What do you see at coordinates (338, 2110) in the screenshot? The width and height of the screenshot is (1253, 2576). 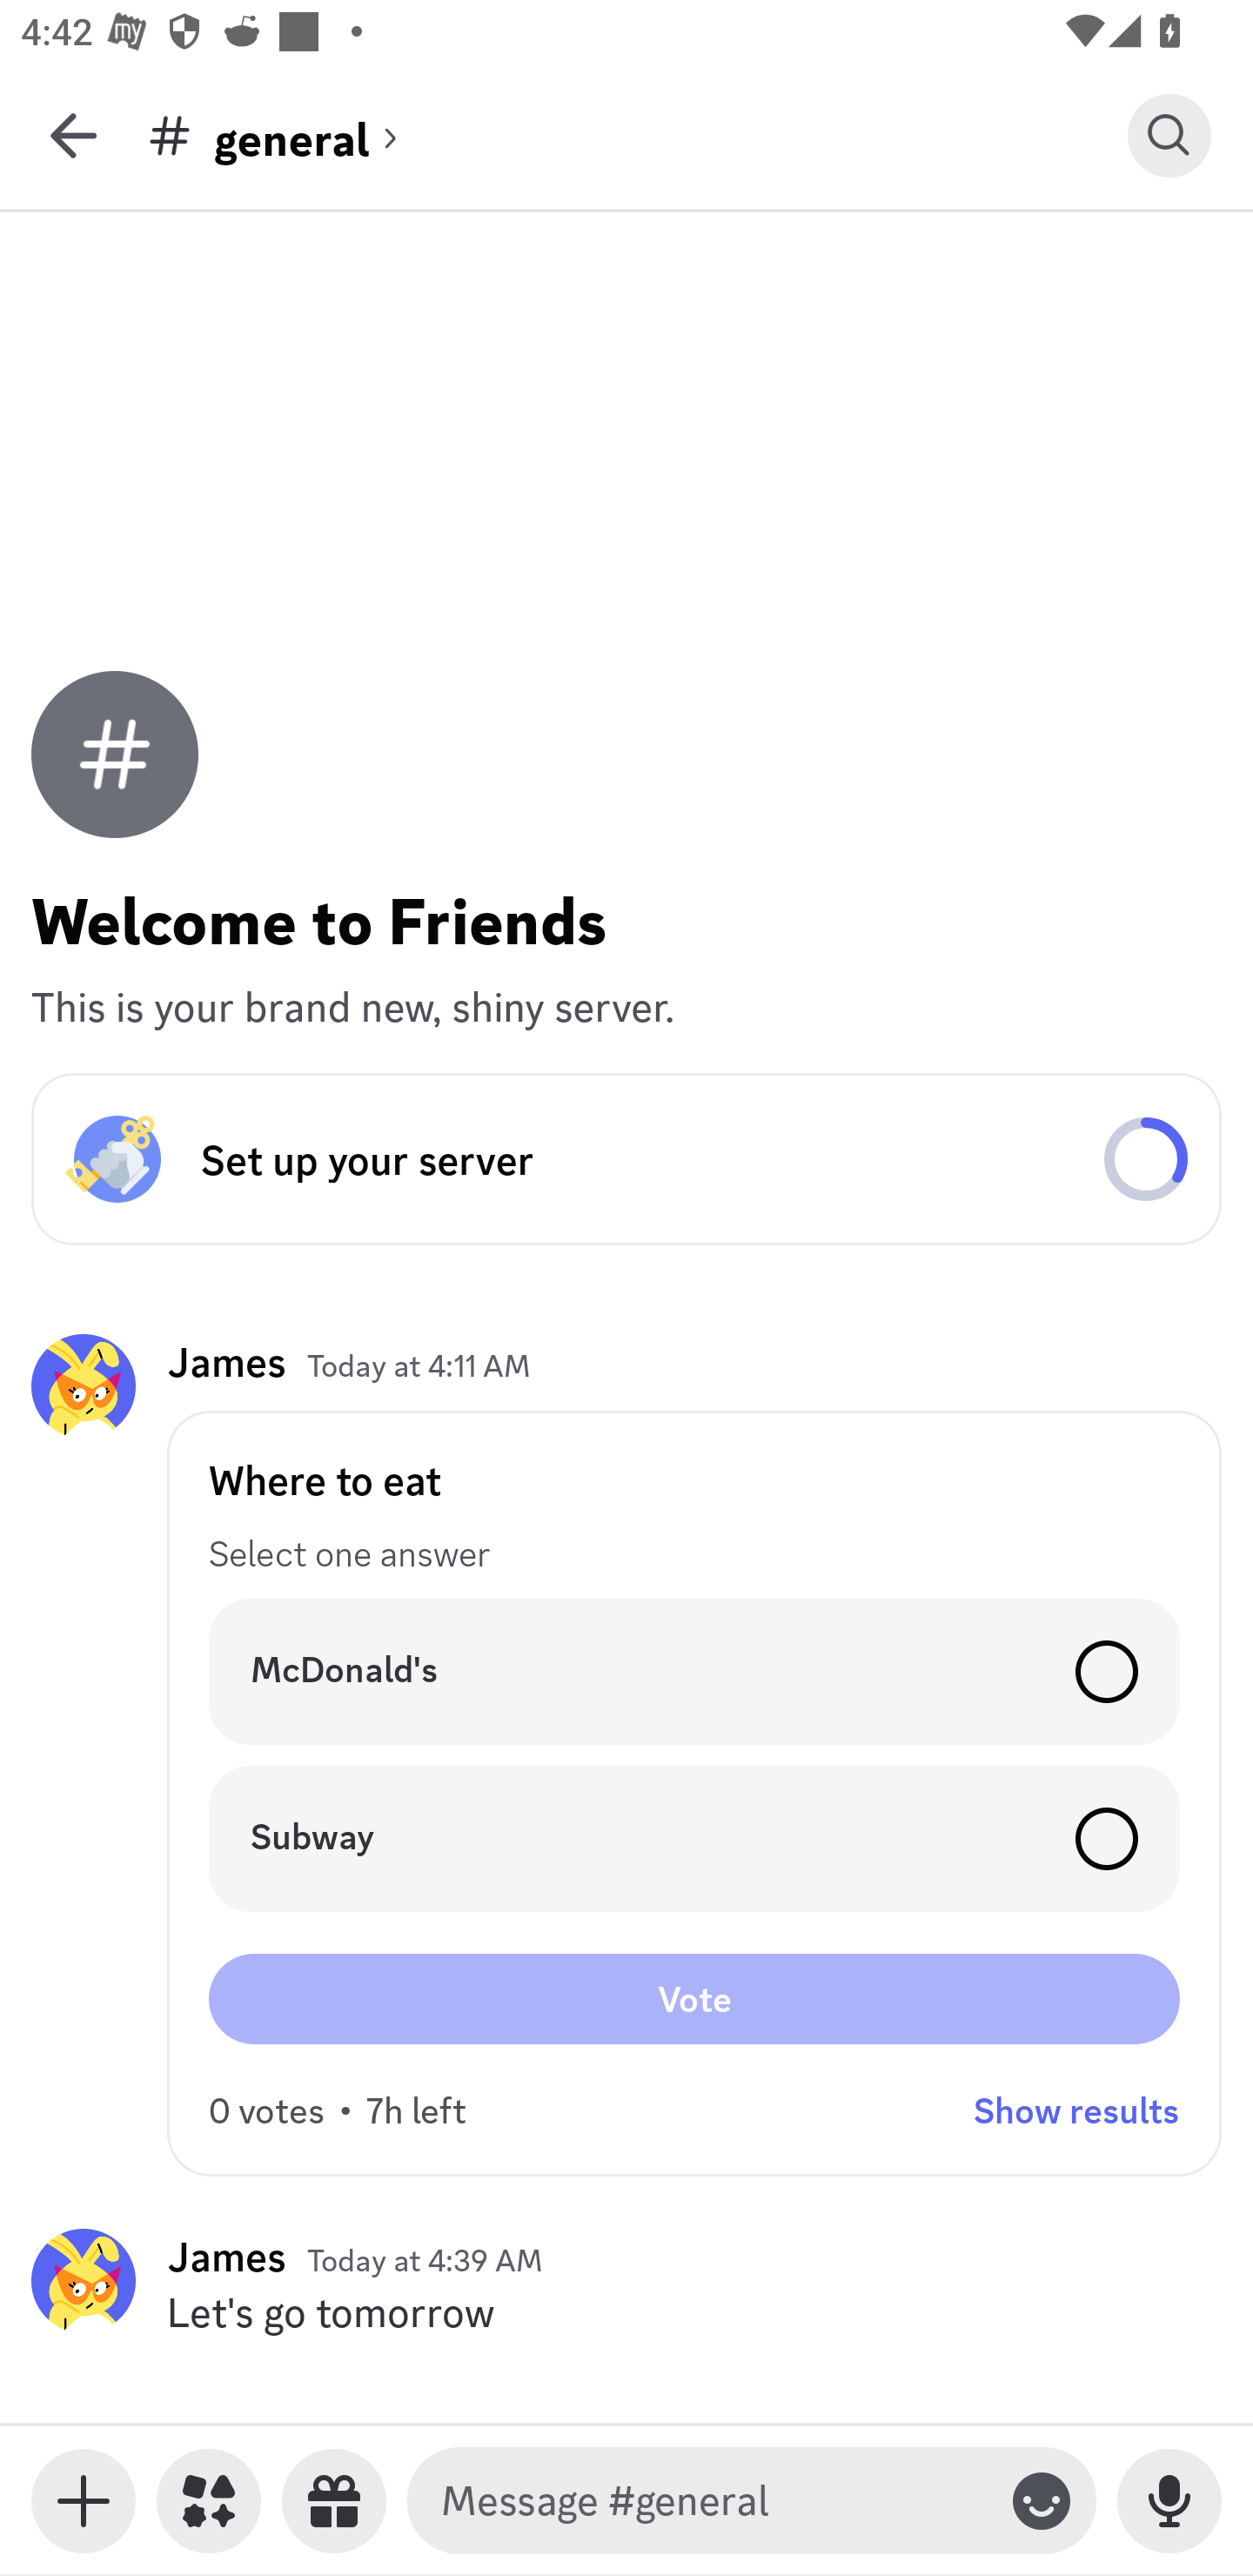 I see `0 votes  •  7h left` at bounding box center [338, 2110].